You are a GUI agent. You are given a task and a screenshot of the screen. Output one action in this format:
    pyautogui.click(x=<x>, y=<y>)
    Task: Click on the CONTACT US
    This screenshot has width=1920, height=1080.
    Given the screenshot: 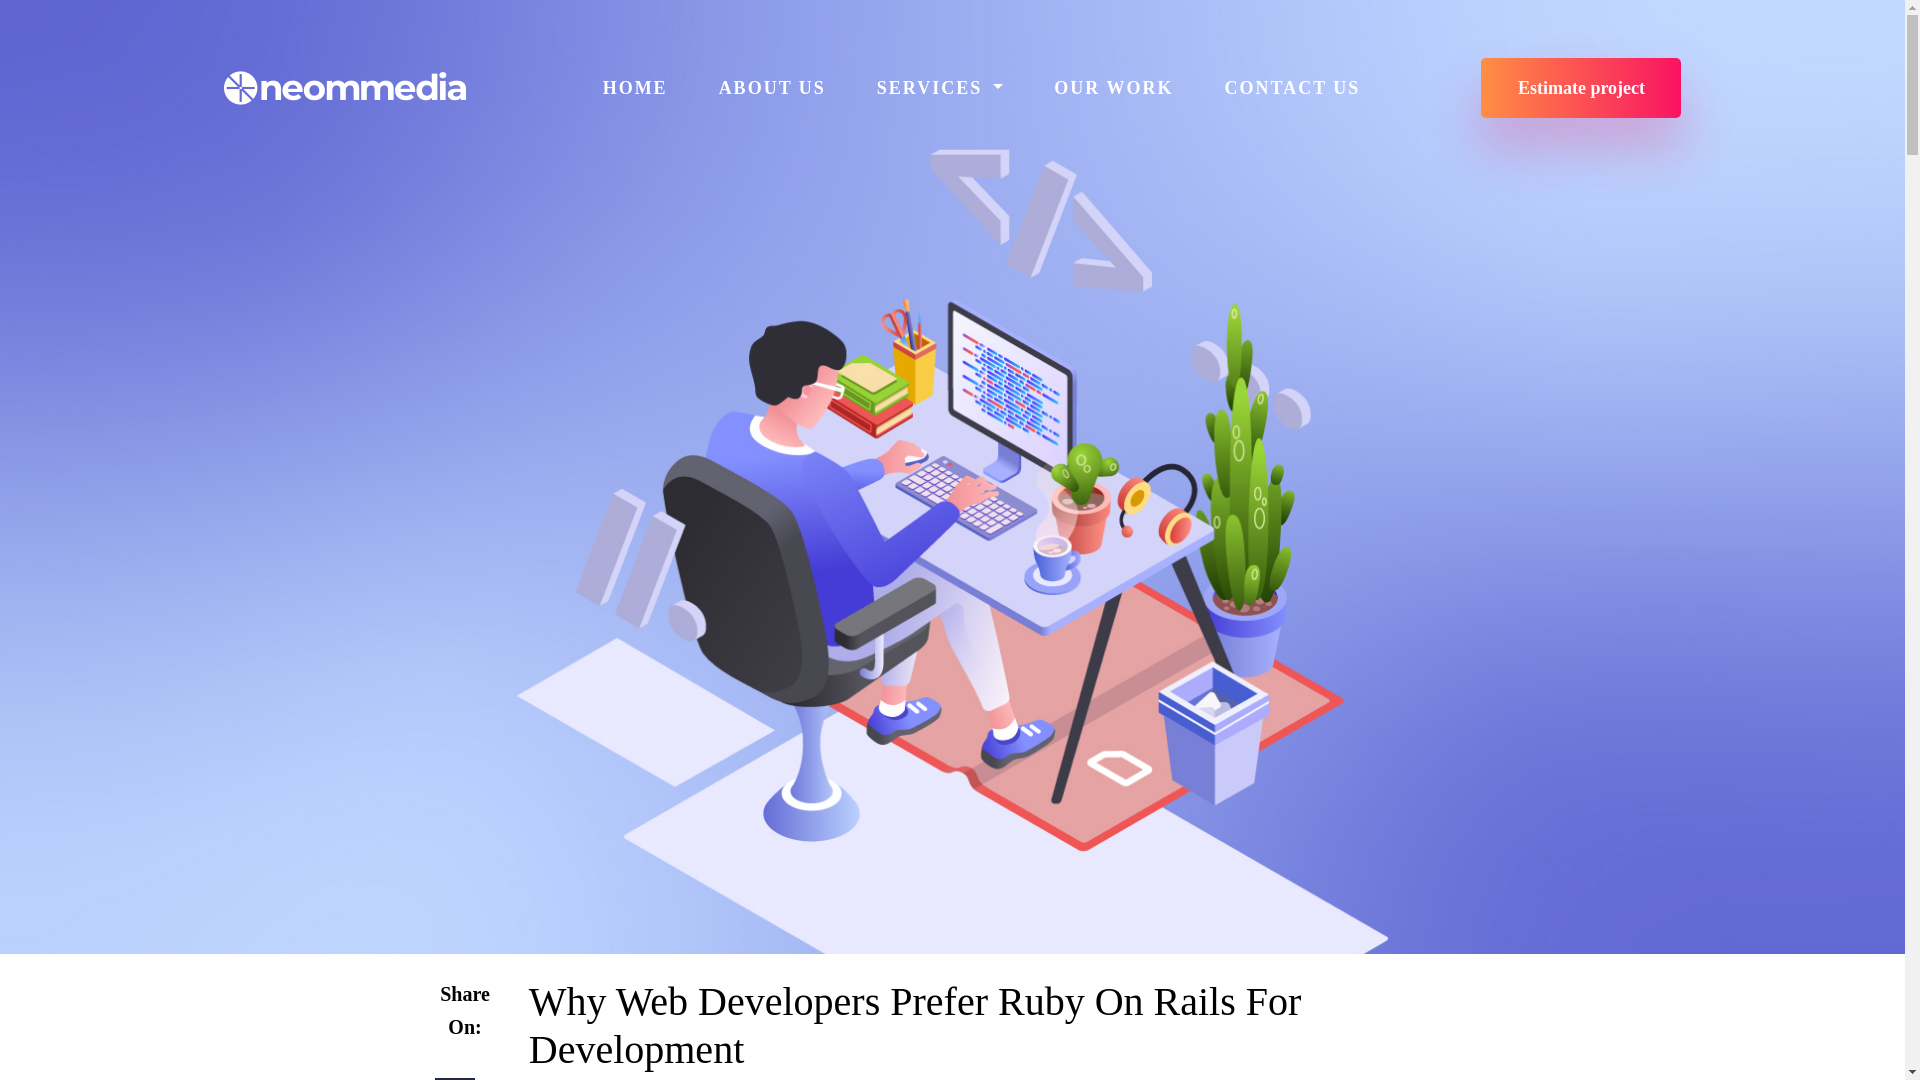 What is the action you would take?
    pyautogui.click(x=1291, y=87)
    